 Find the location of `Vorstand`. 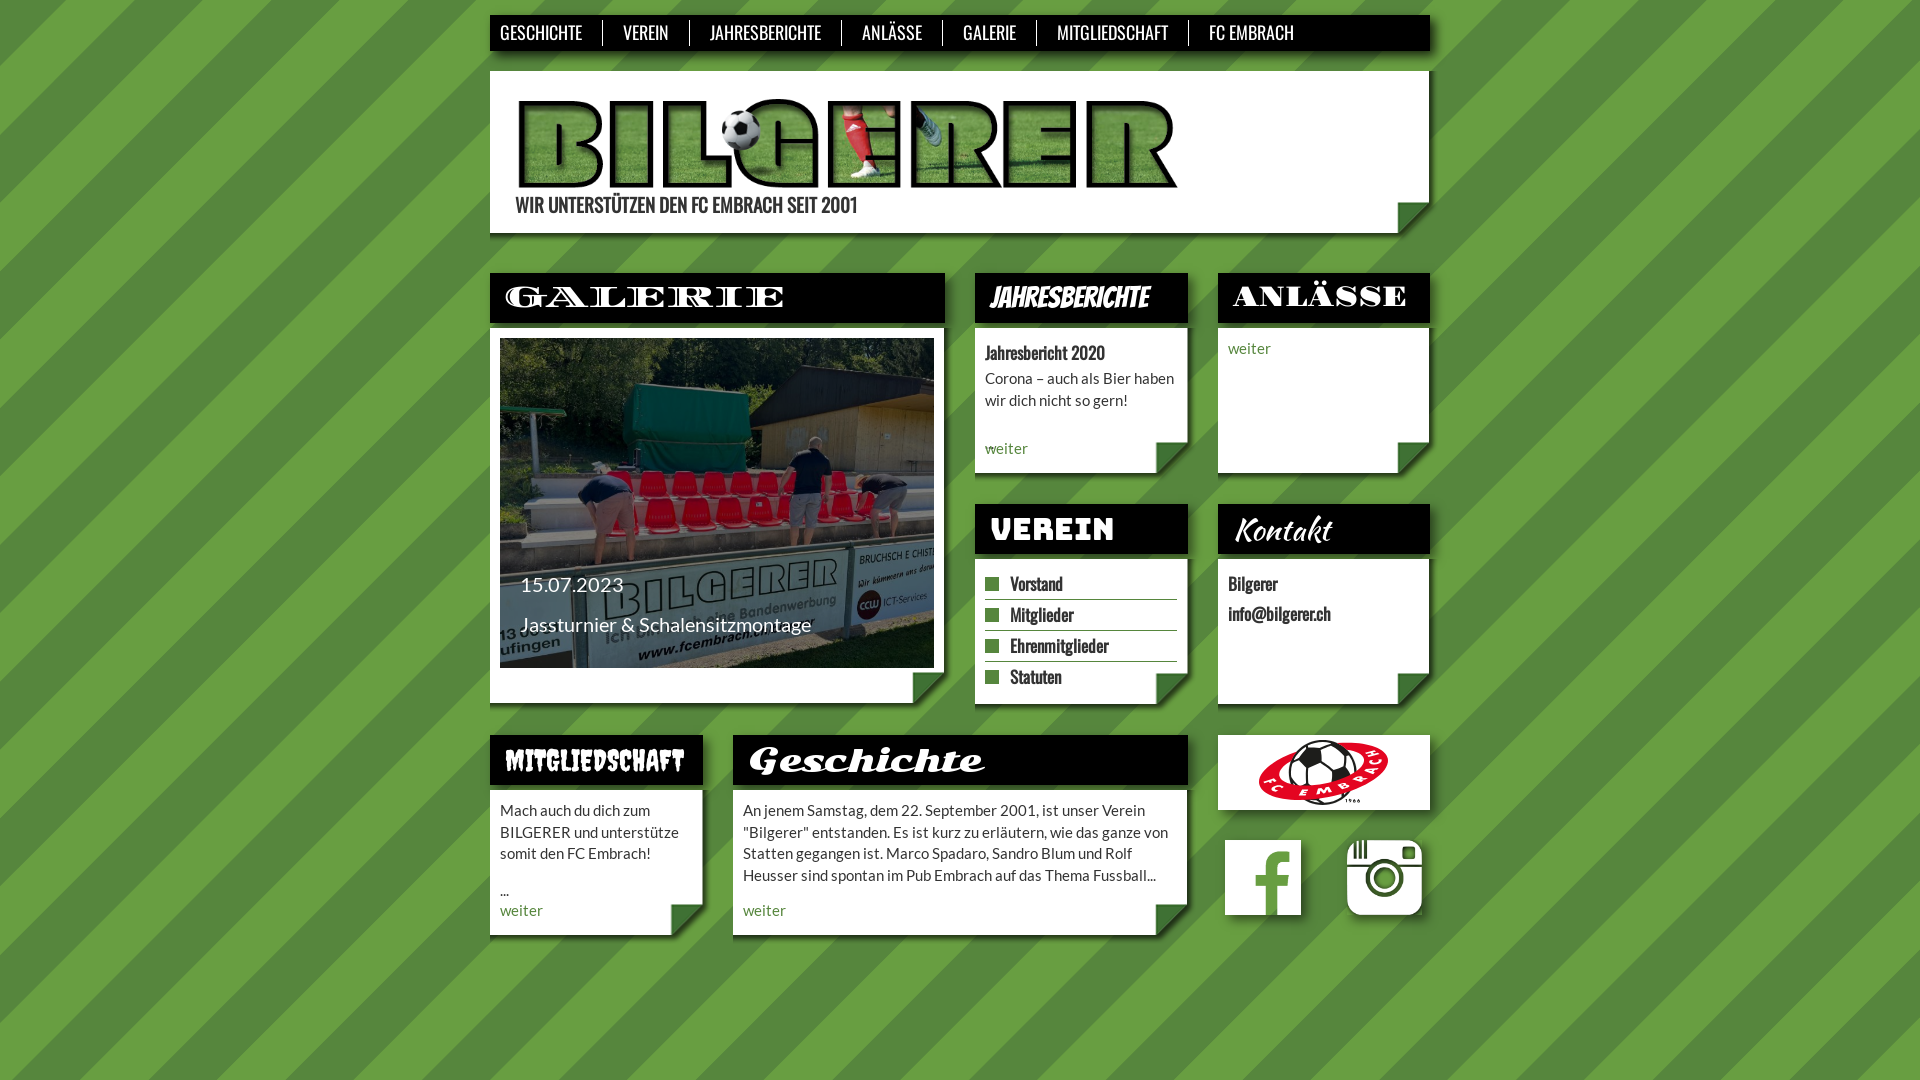

Vorstand is located at coordinates (1036, 584).